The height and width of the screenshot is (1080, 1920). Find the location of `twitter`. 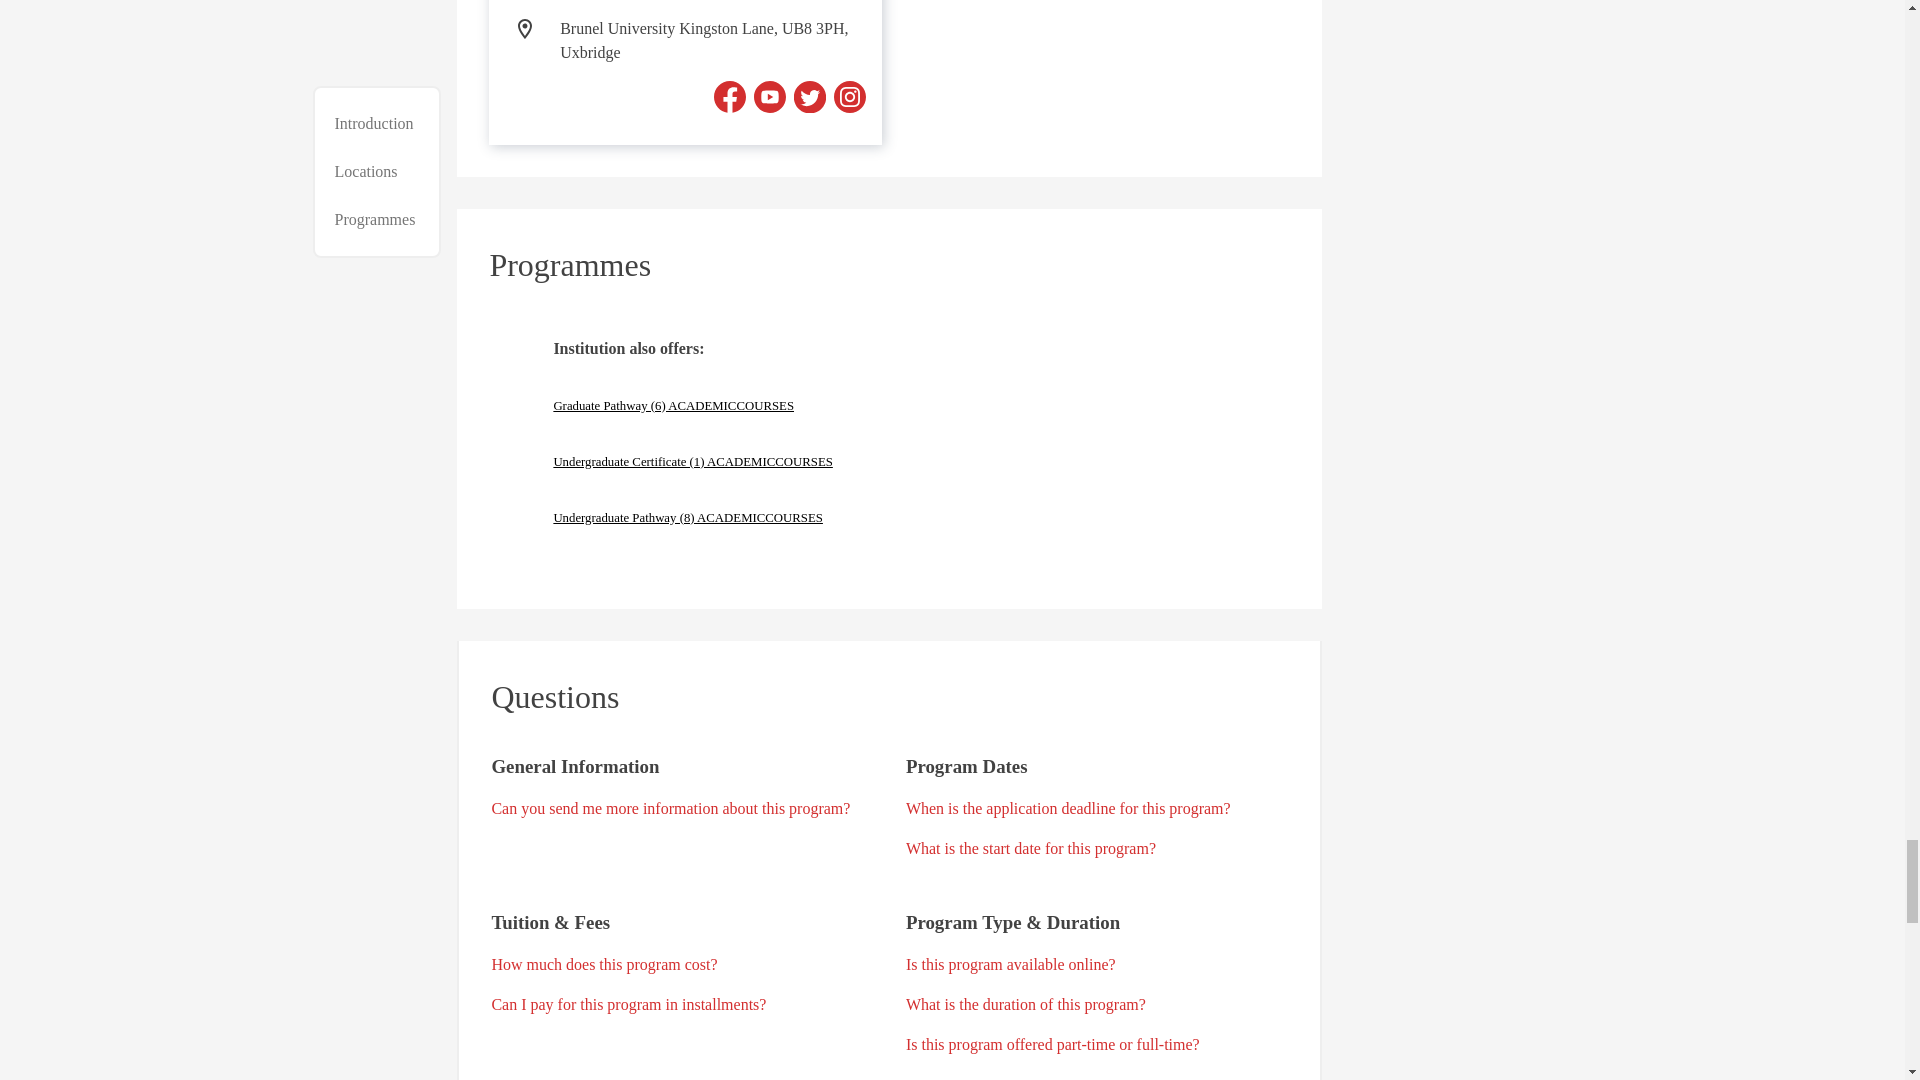

twitter is located at coordinates (810, 97).